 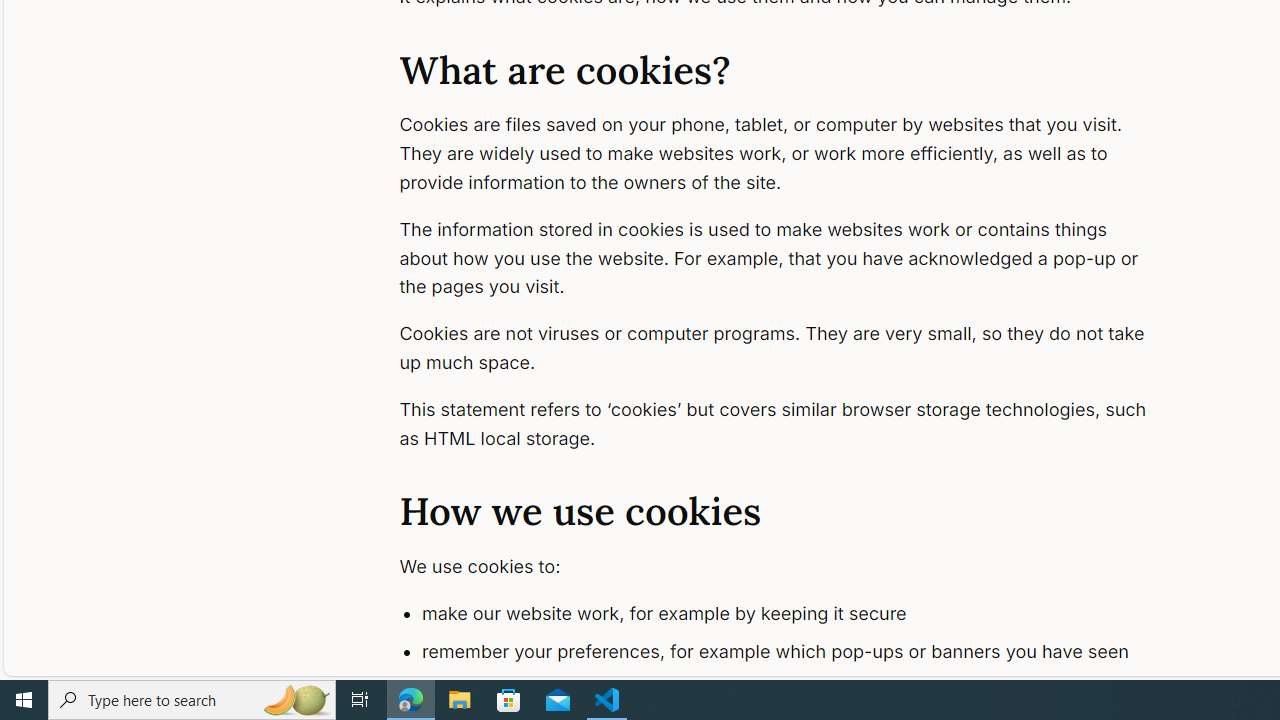 I want to click on make our website work, for example by keeping it secure, so click(x=796, y=614).